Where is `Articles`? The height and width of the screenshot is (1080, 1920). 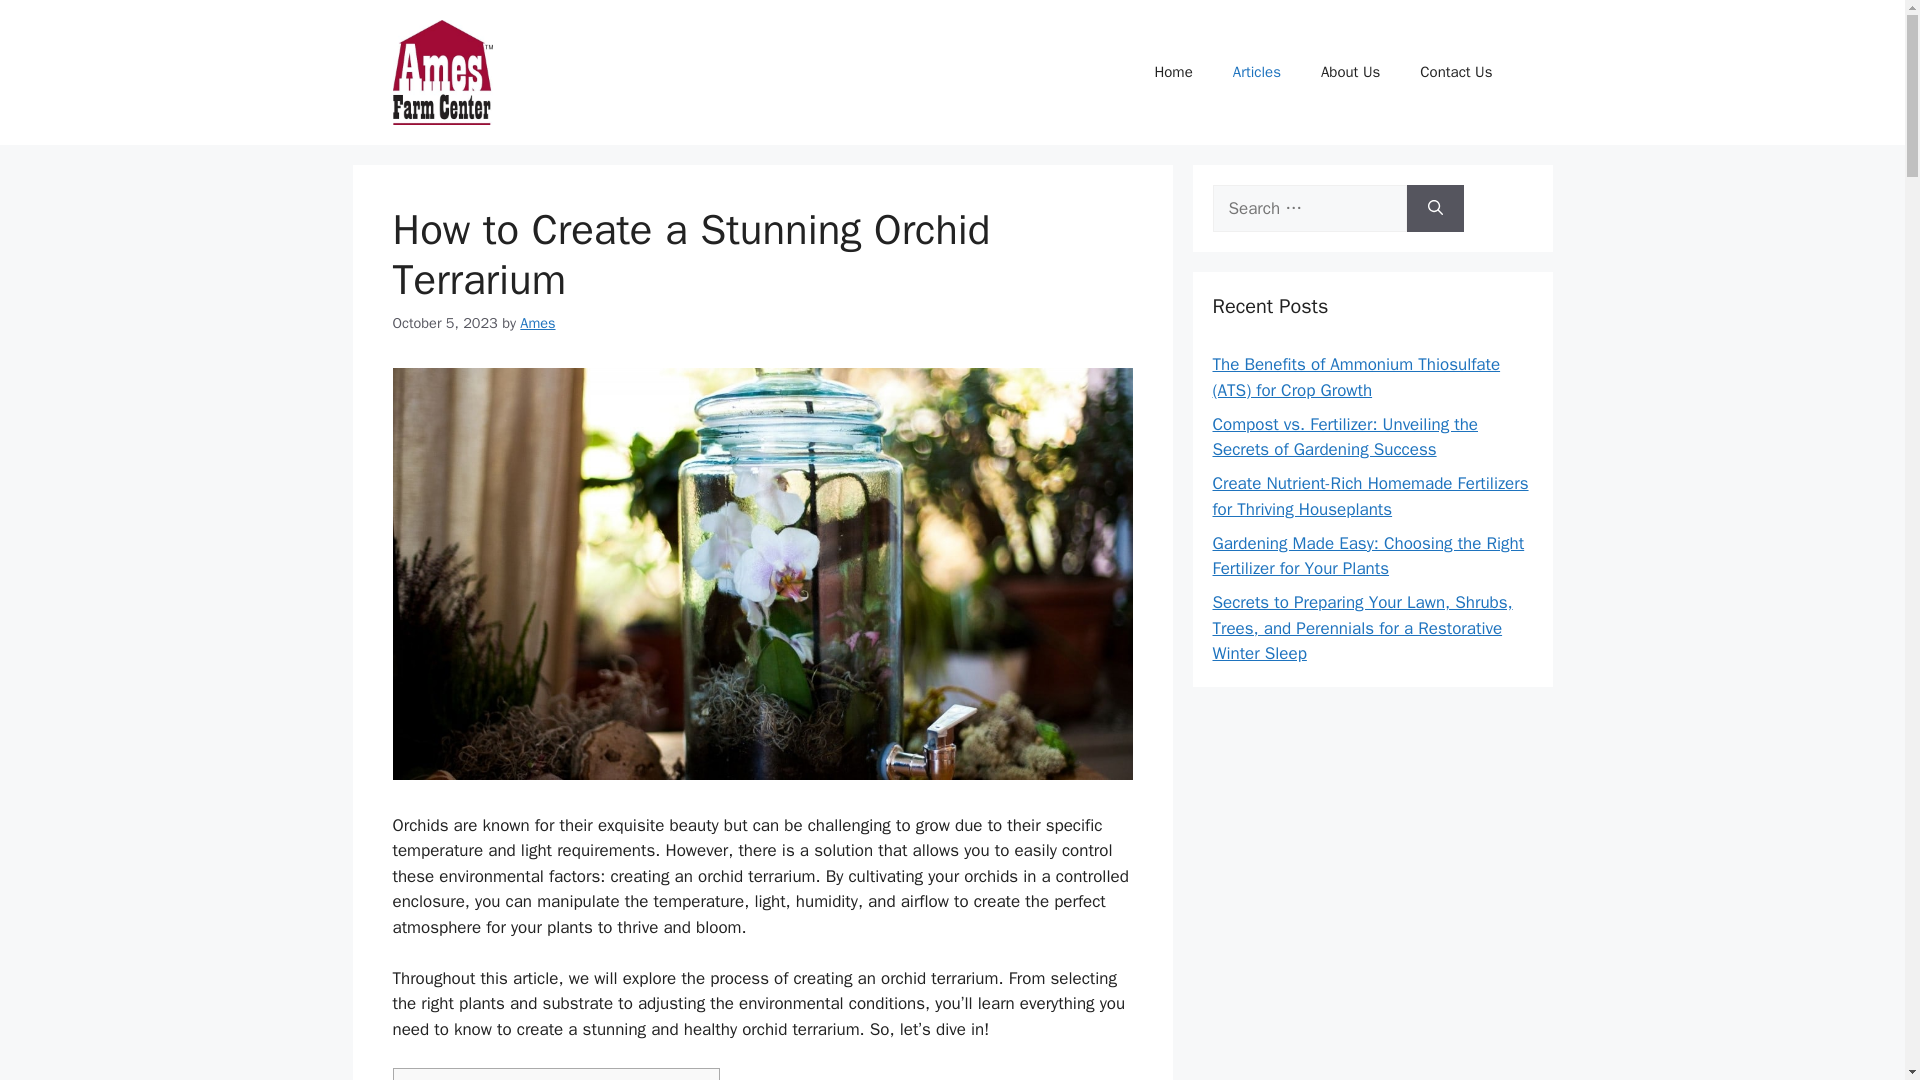 Articles is located at coordinates (1257, 72).